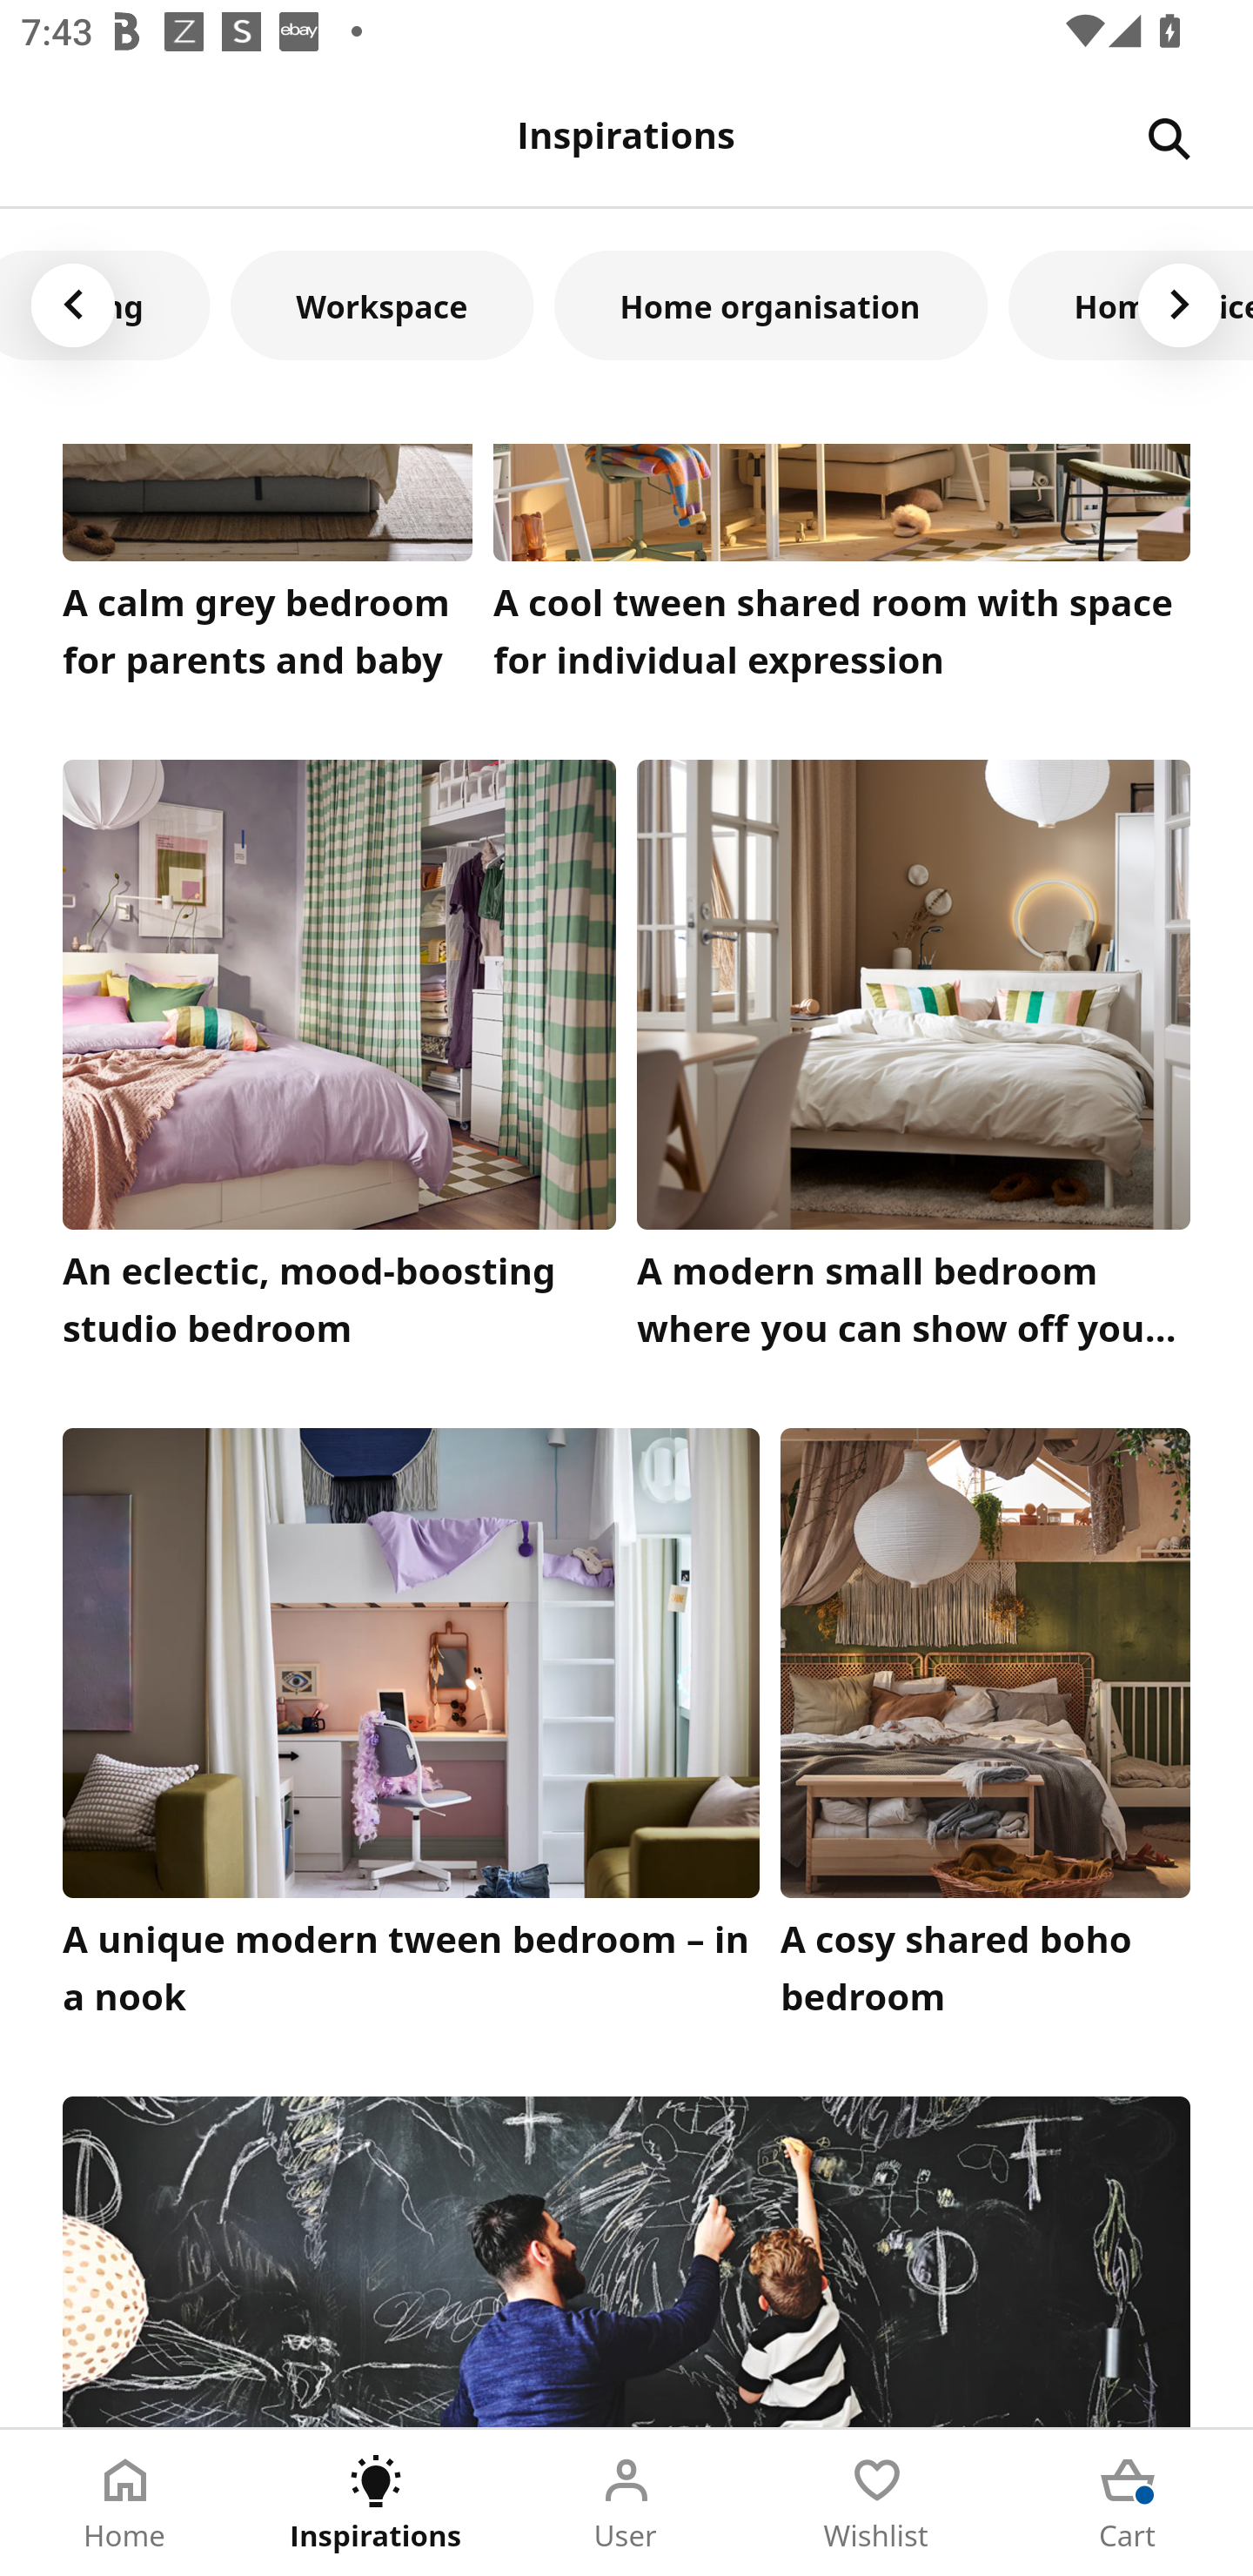 Image resolution: width=1253 pixels, height=2576 pixels. Describe the element at coordinates (339, 1062) in the screenshot. I see `An eclectic, mood-boosting studio bedroom` at that location.